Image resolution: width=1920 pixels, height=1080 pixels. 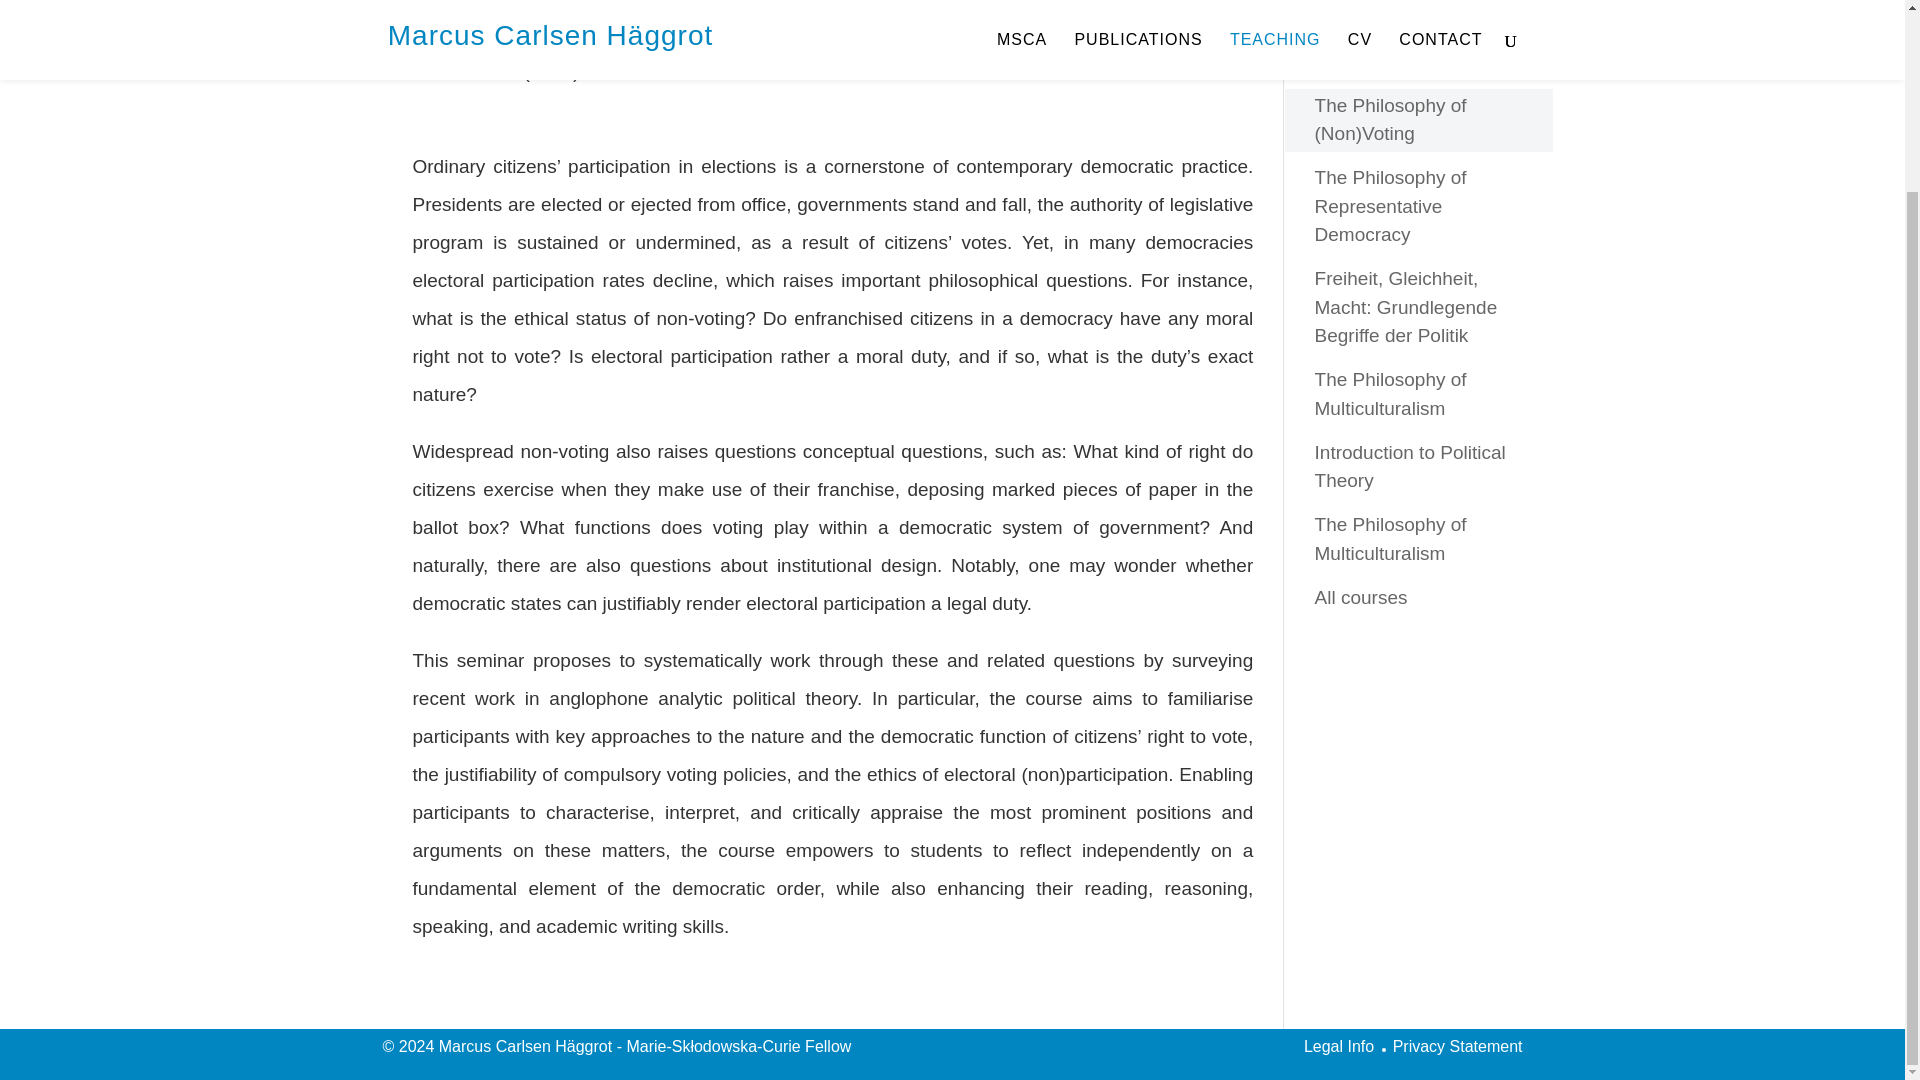 I want to click on Legal Info, so click(x=1338, y=1046).